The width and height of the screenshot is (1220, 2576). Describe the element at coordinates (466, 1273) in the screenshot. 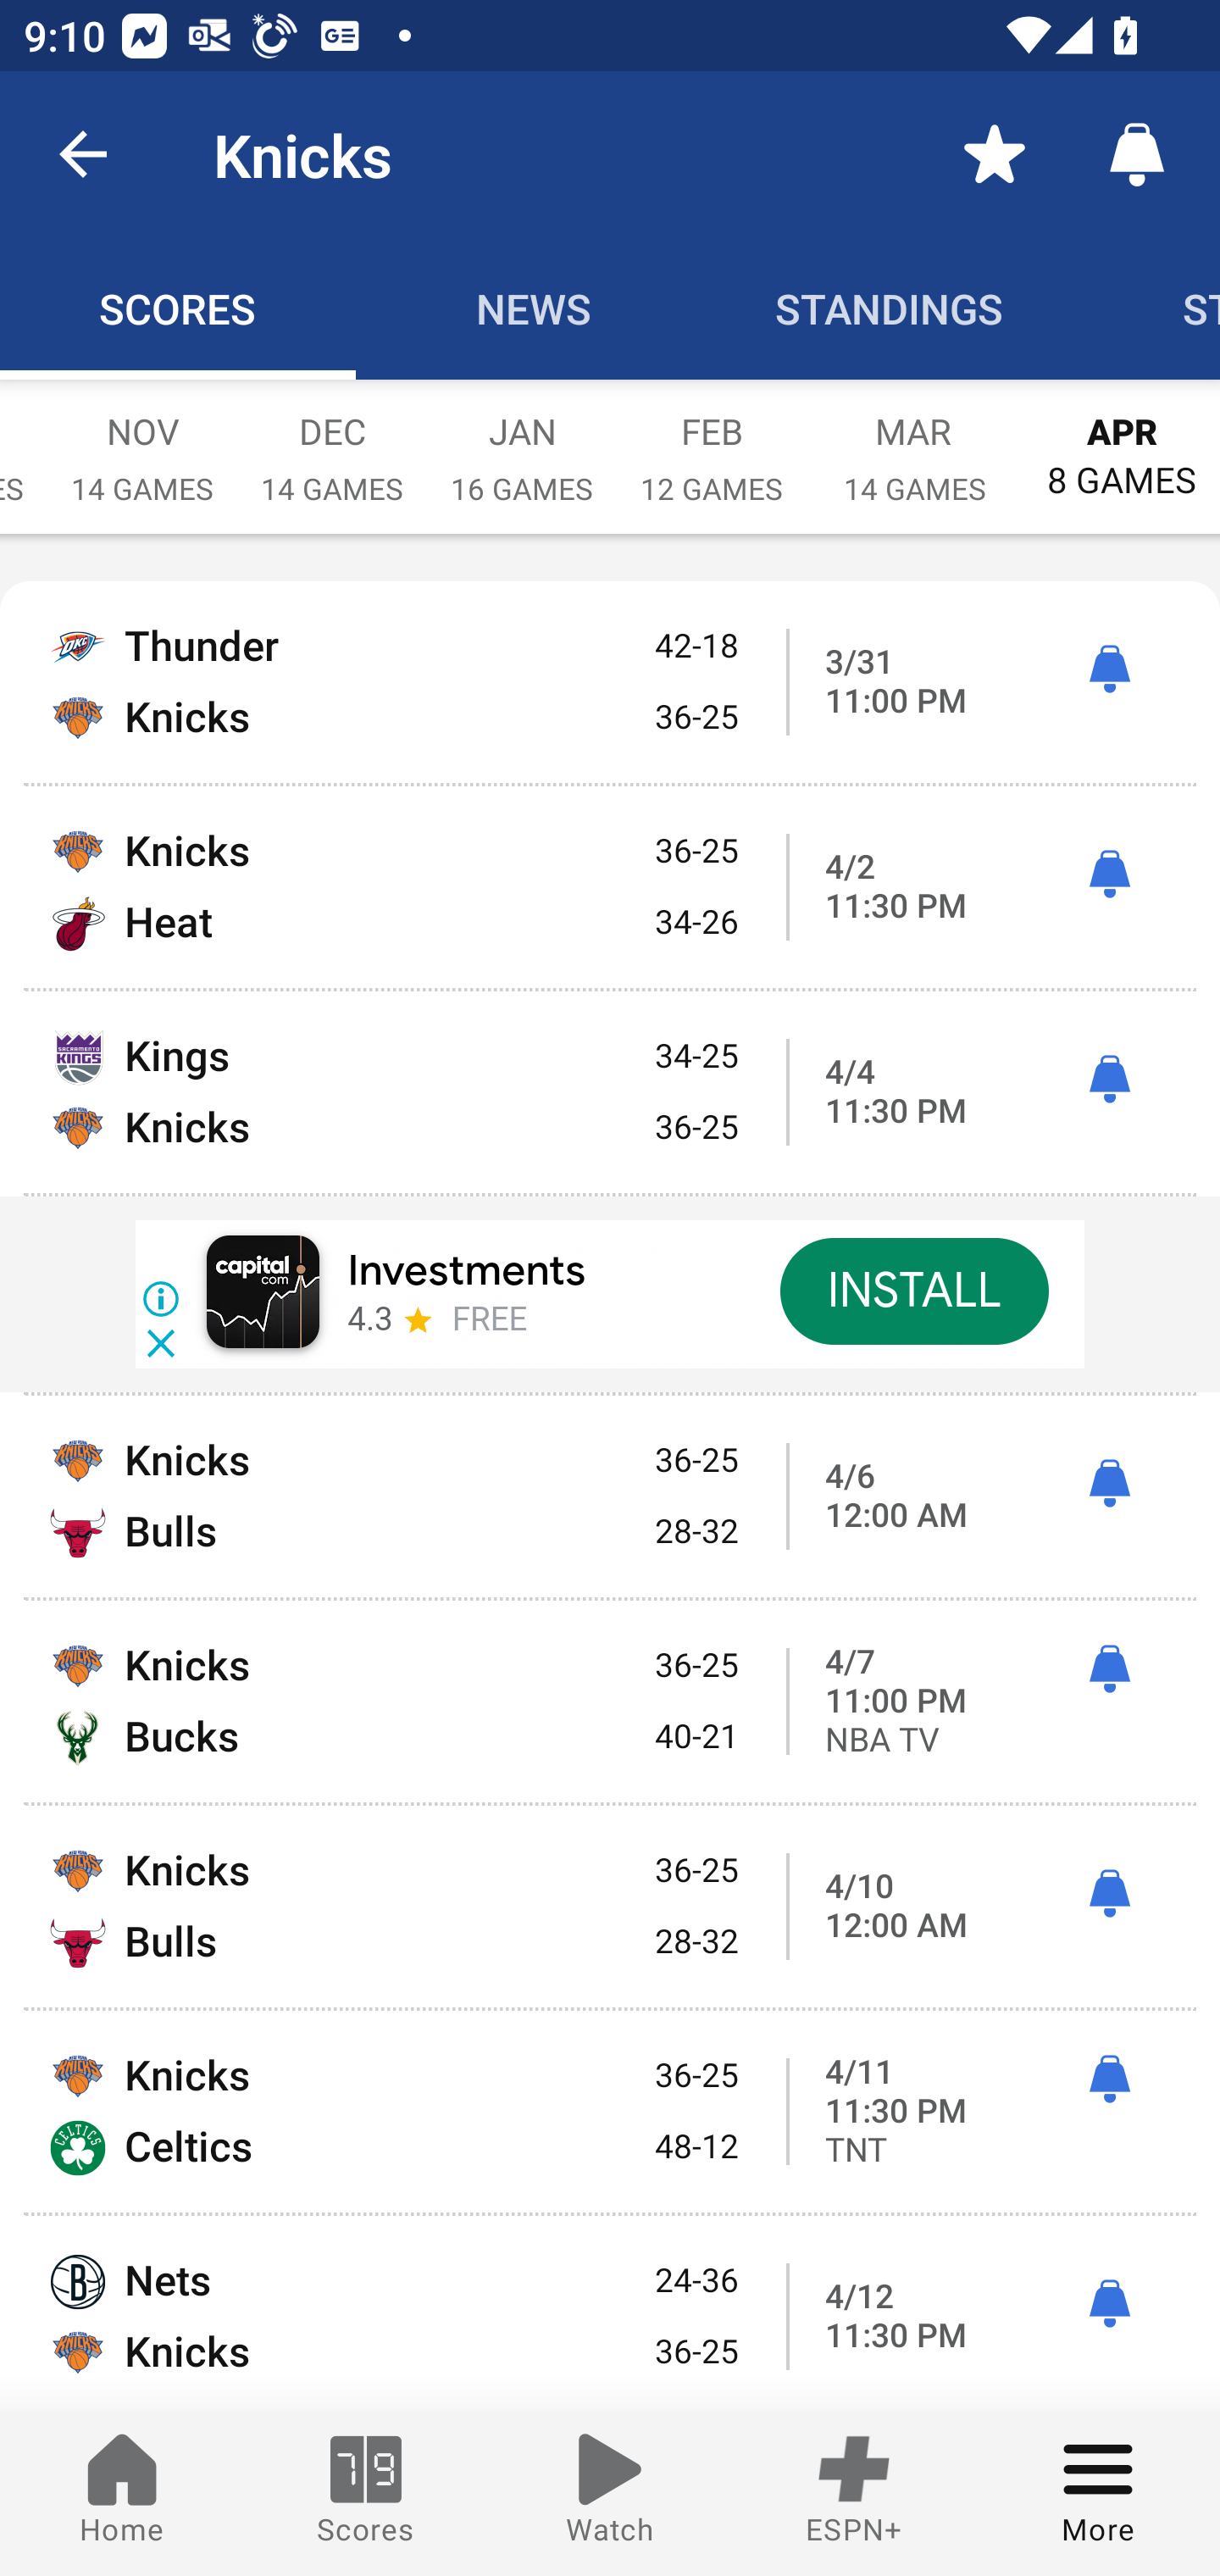

I see `Investments` at that location.